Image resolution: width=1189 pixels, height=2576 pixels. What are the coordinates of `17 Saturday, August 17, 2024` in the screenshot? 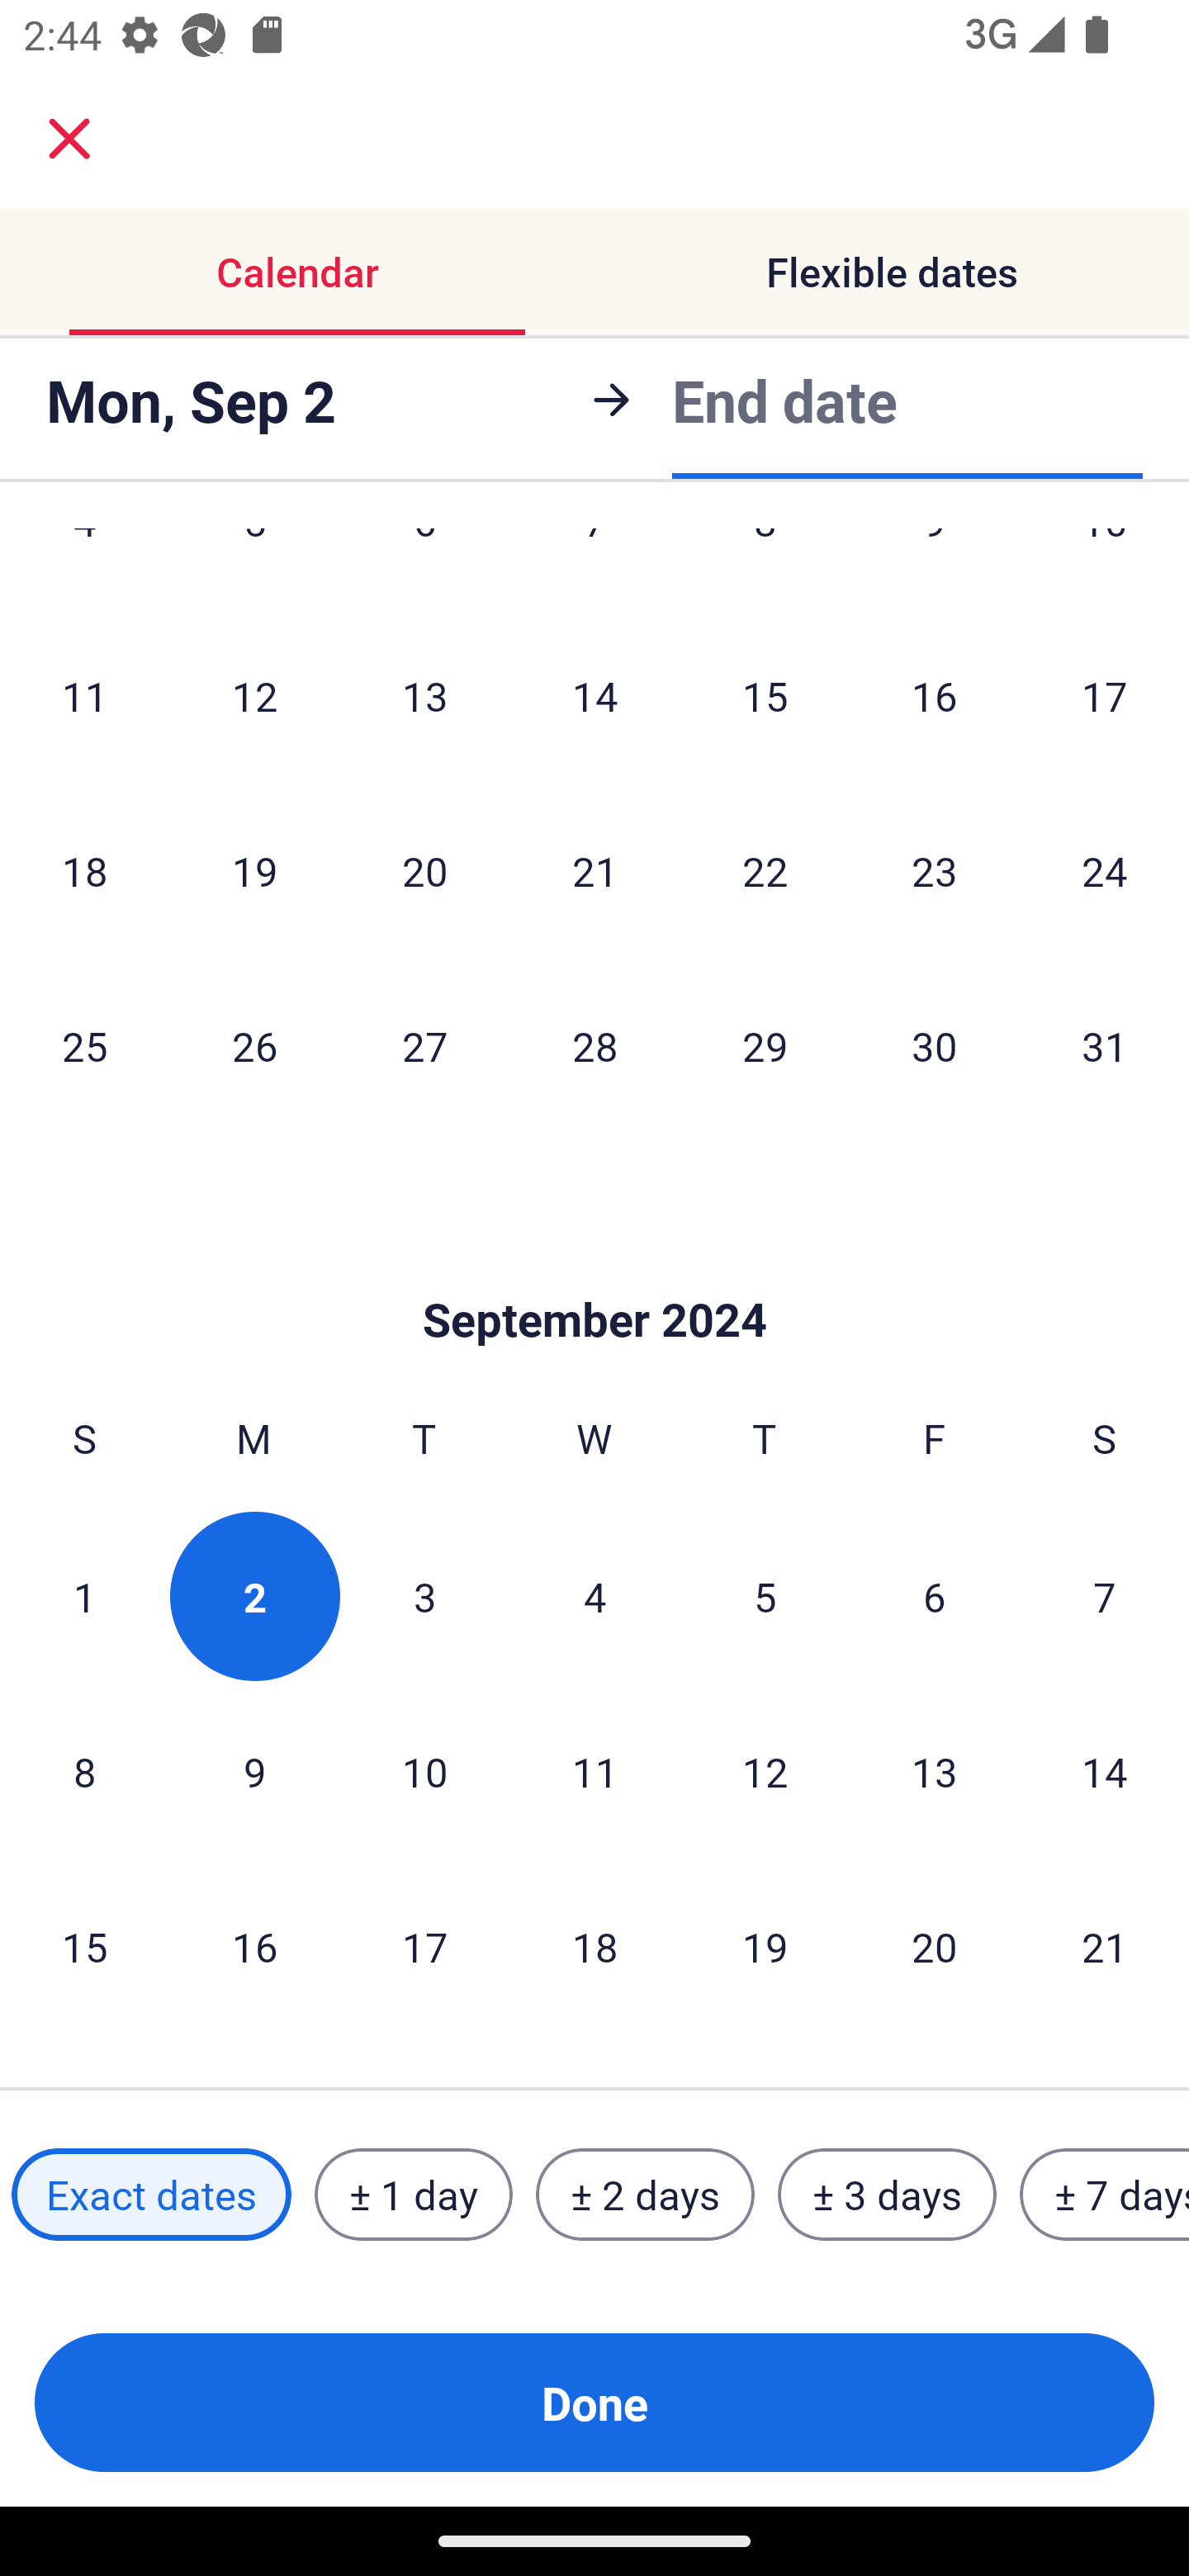 It's located at (1105, 695).